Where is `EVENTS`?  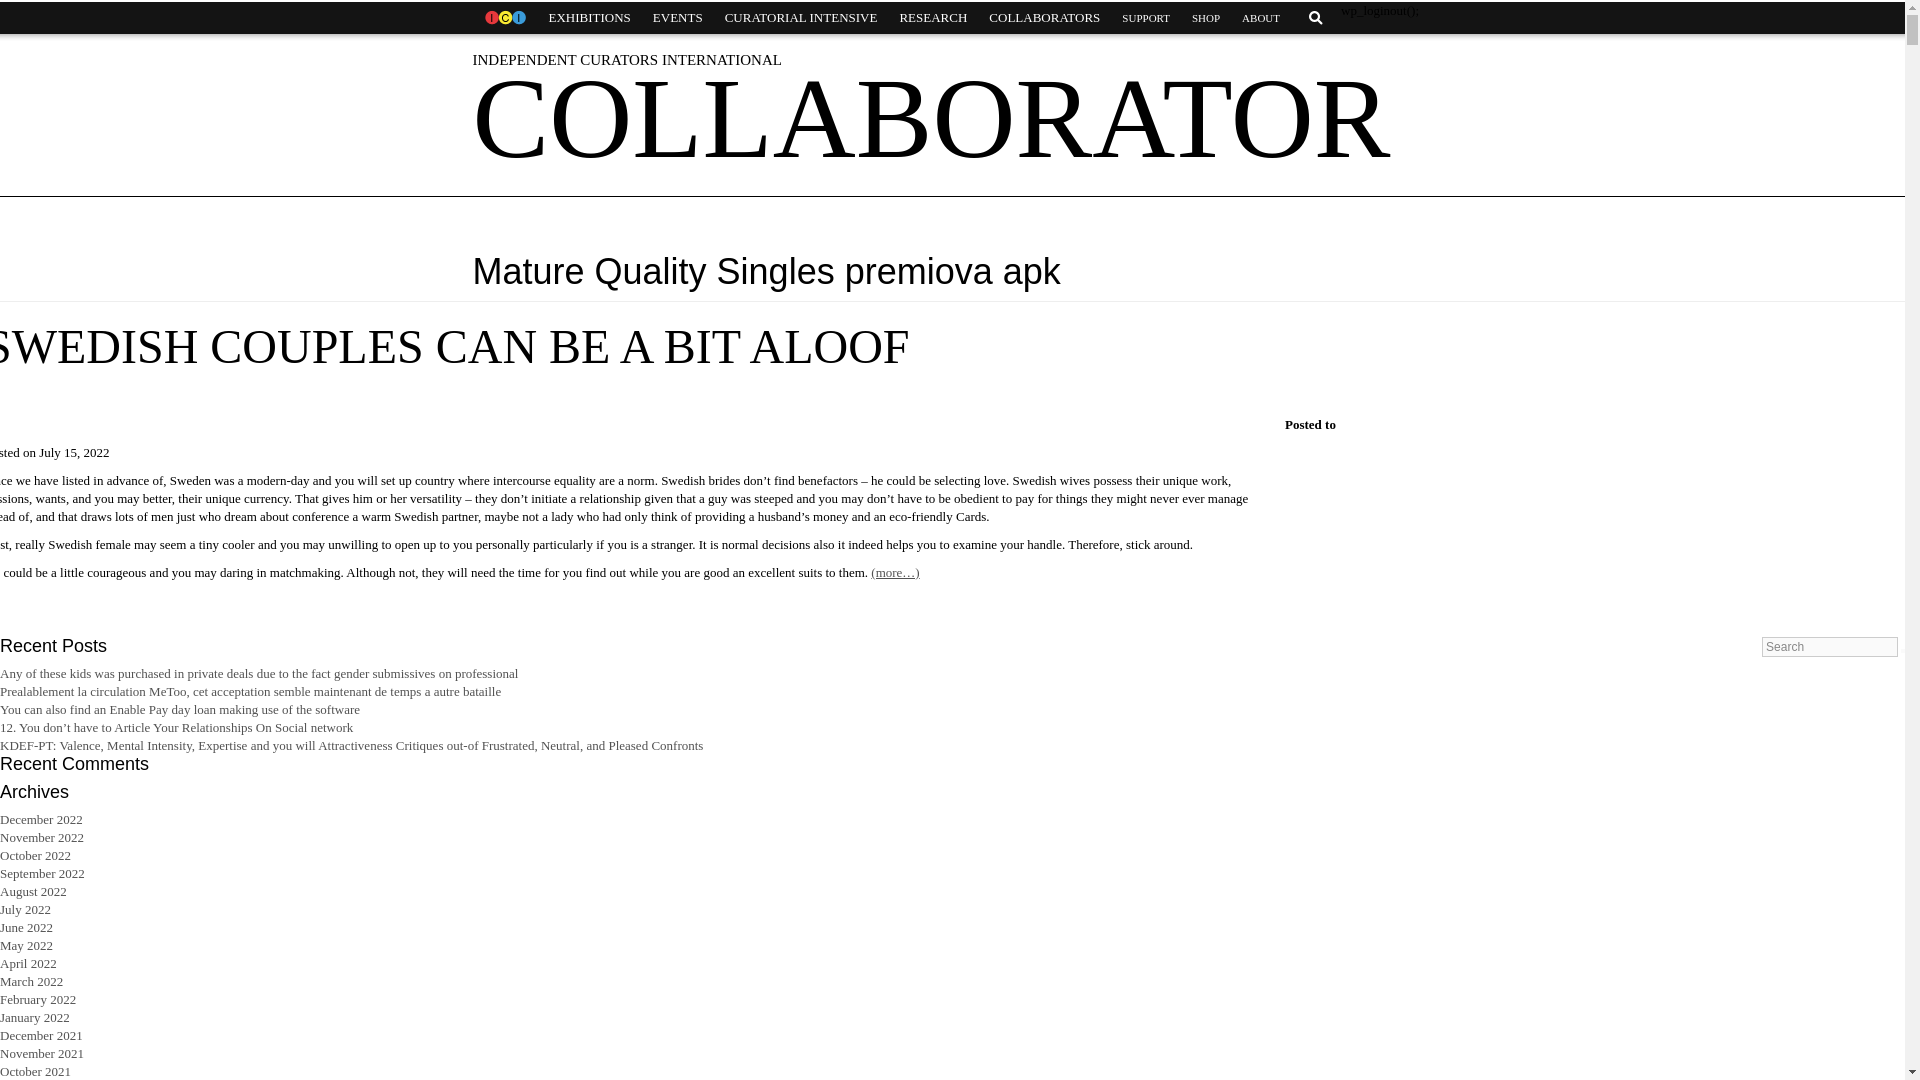
EVENTS is located at coordinates (678, 18).